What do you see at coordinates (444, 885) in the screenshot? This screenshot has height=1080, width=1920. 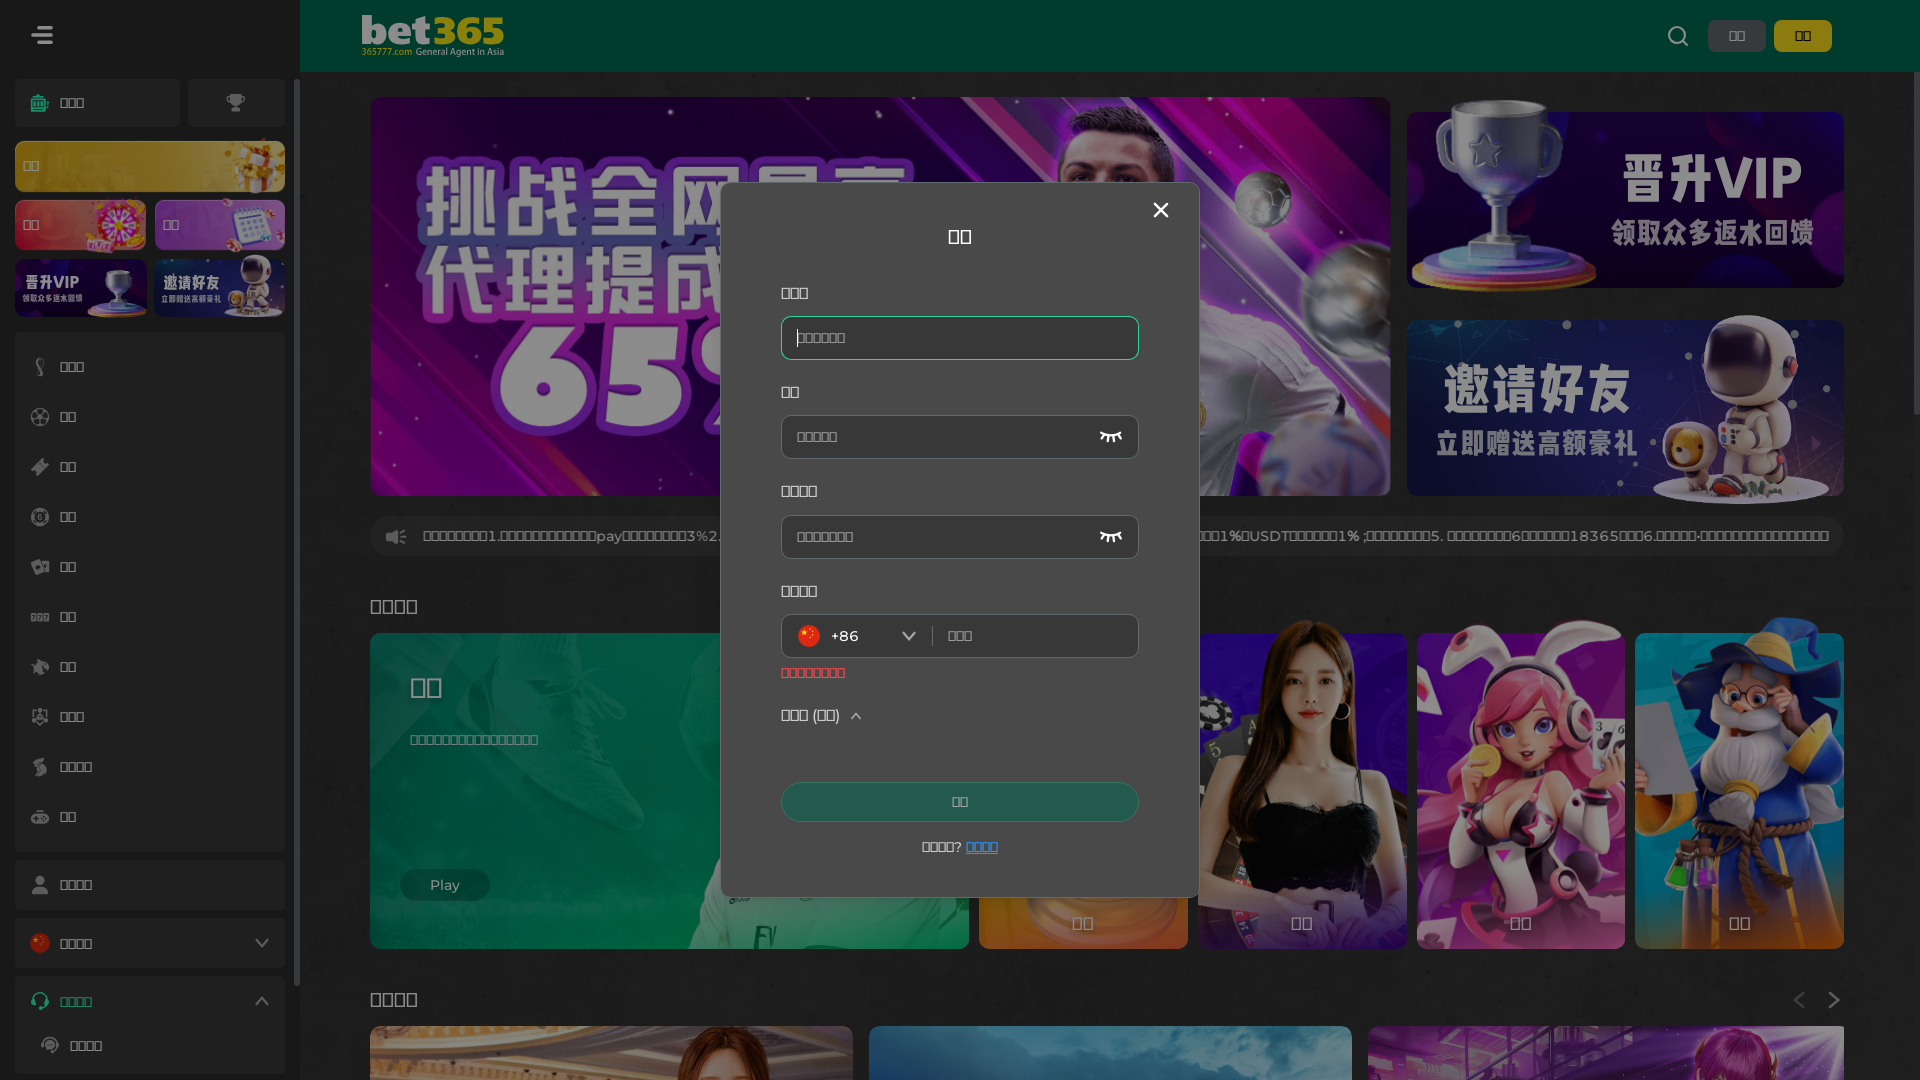 I see `Play` at bounding box center [444, 885].